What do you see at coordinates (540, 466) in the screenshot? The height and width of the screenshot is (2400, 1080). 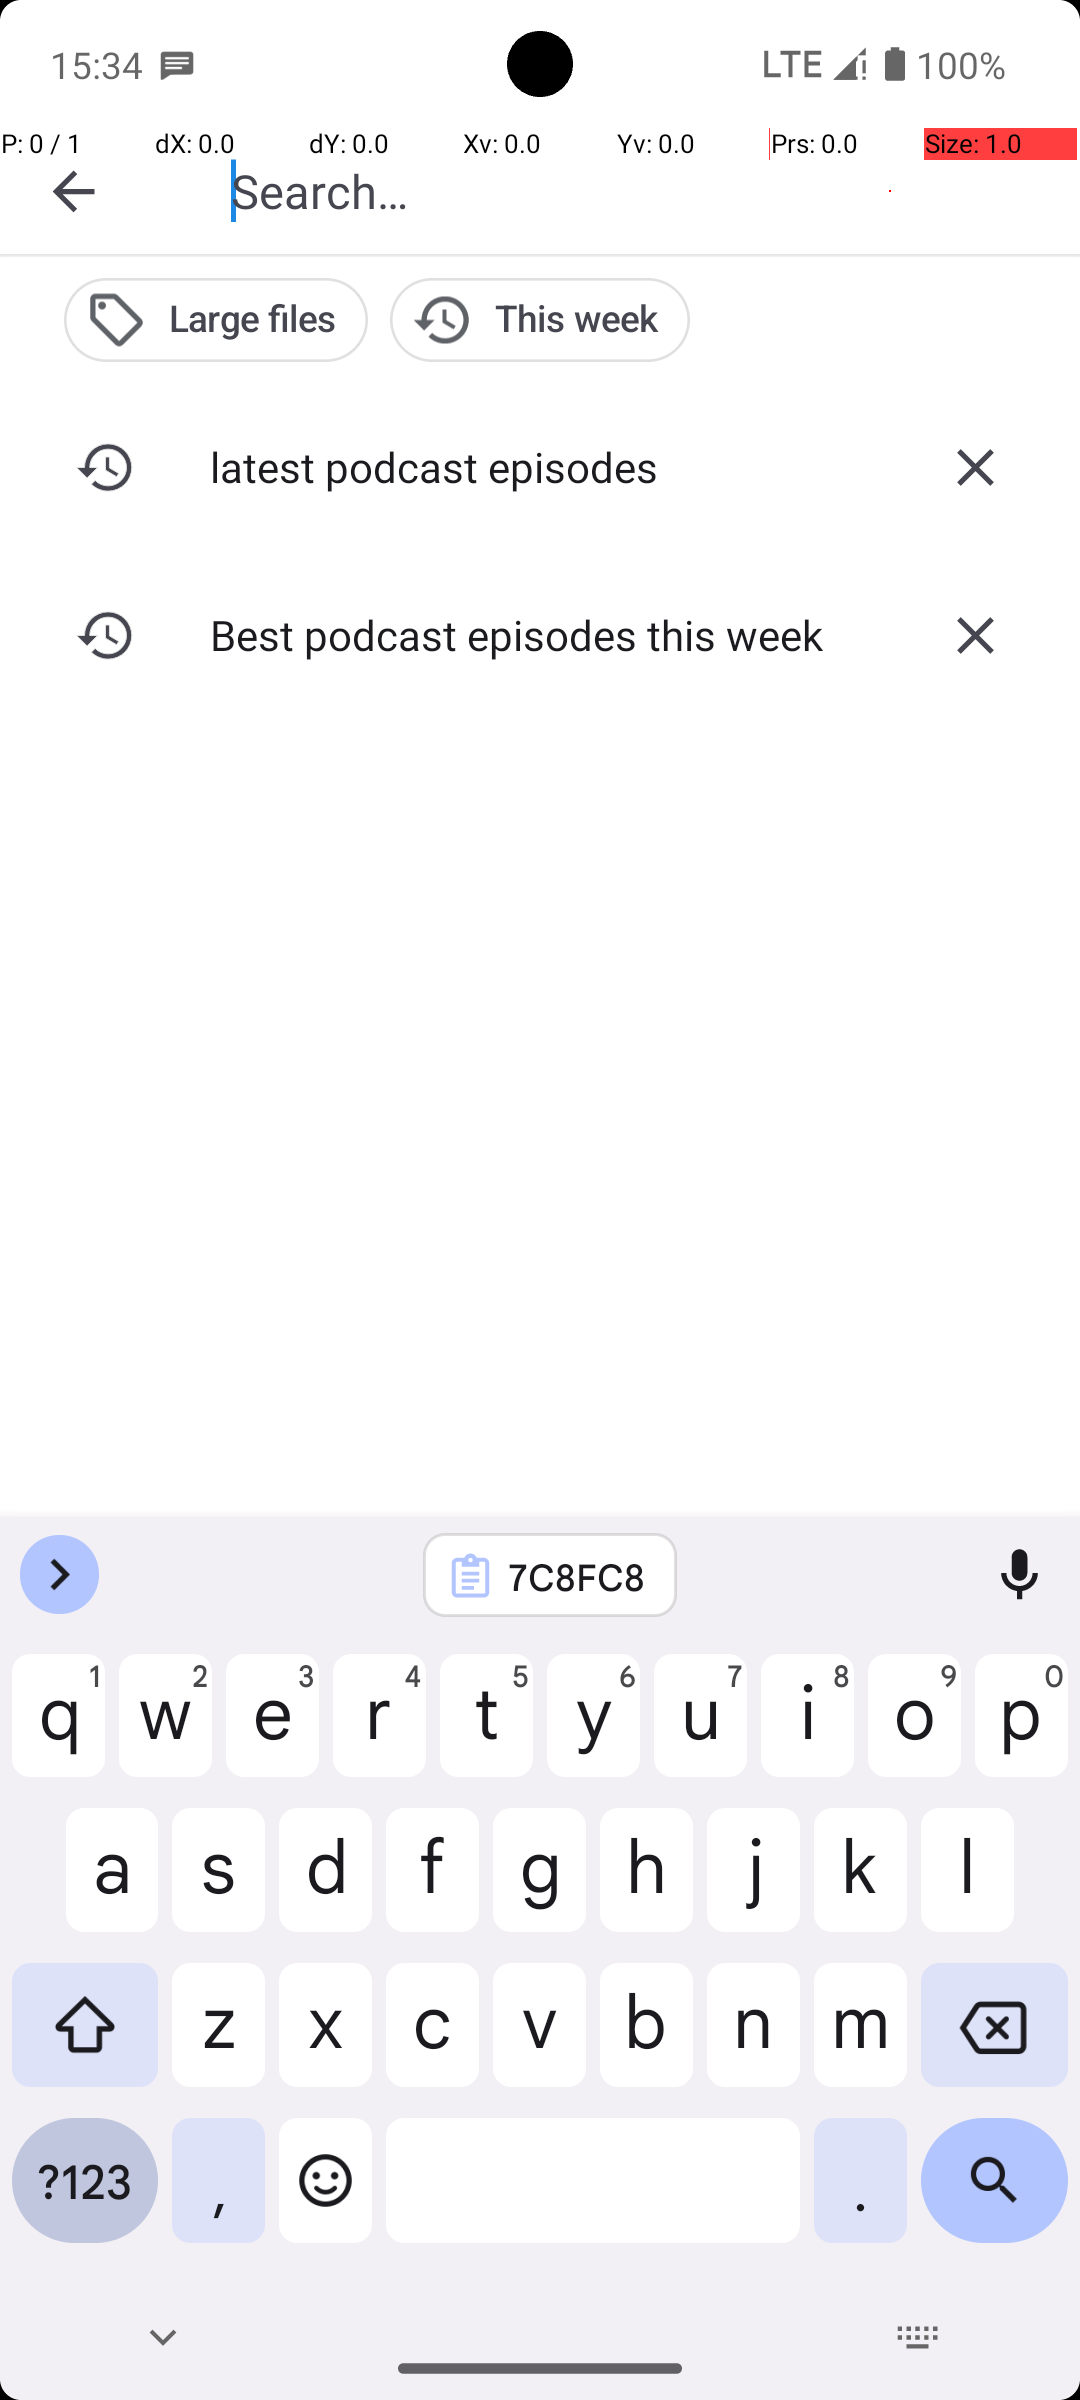 I see `latest podcast episodes` at bounding box center [540, 466].